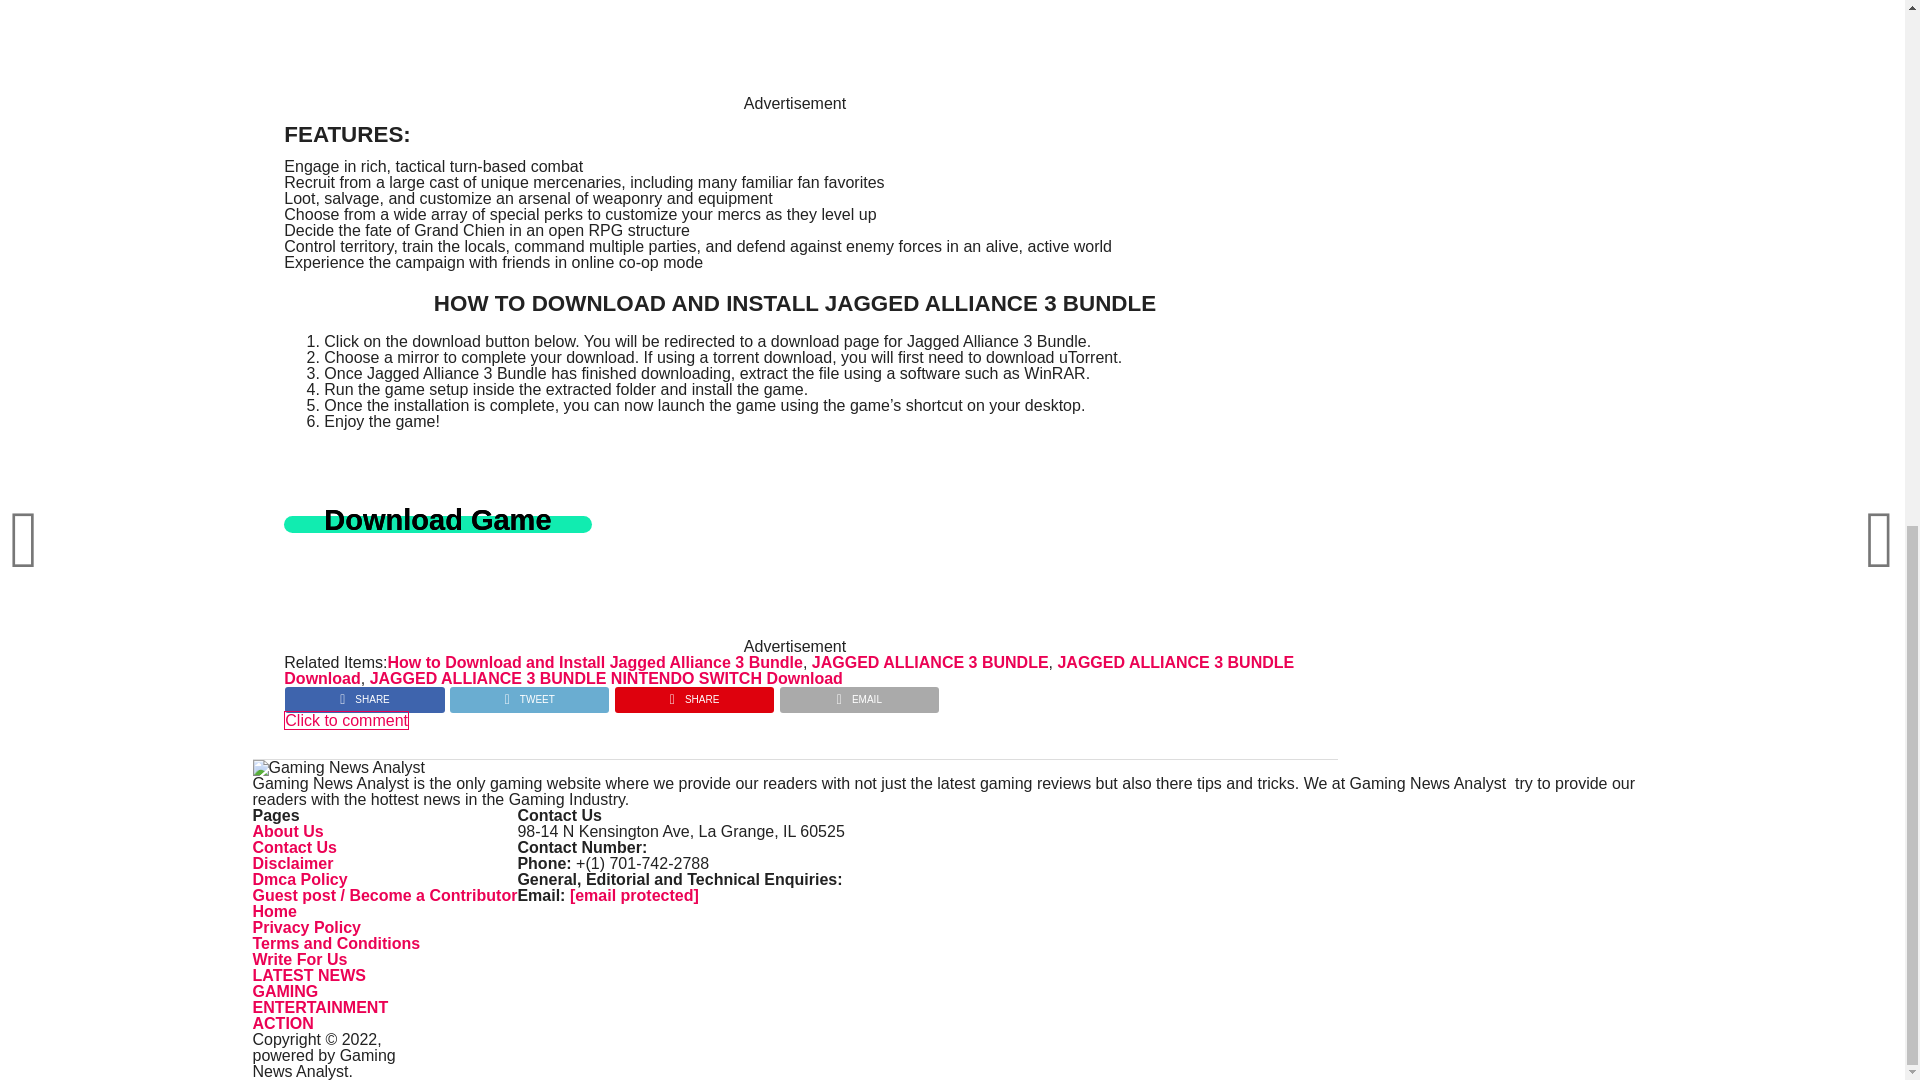 The height and width of the screenshot is (1080, 1920). Describe the element at coordinates (858, 694) in the screenshot. I see `EMAIL` at that location.